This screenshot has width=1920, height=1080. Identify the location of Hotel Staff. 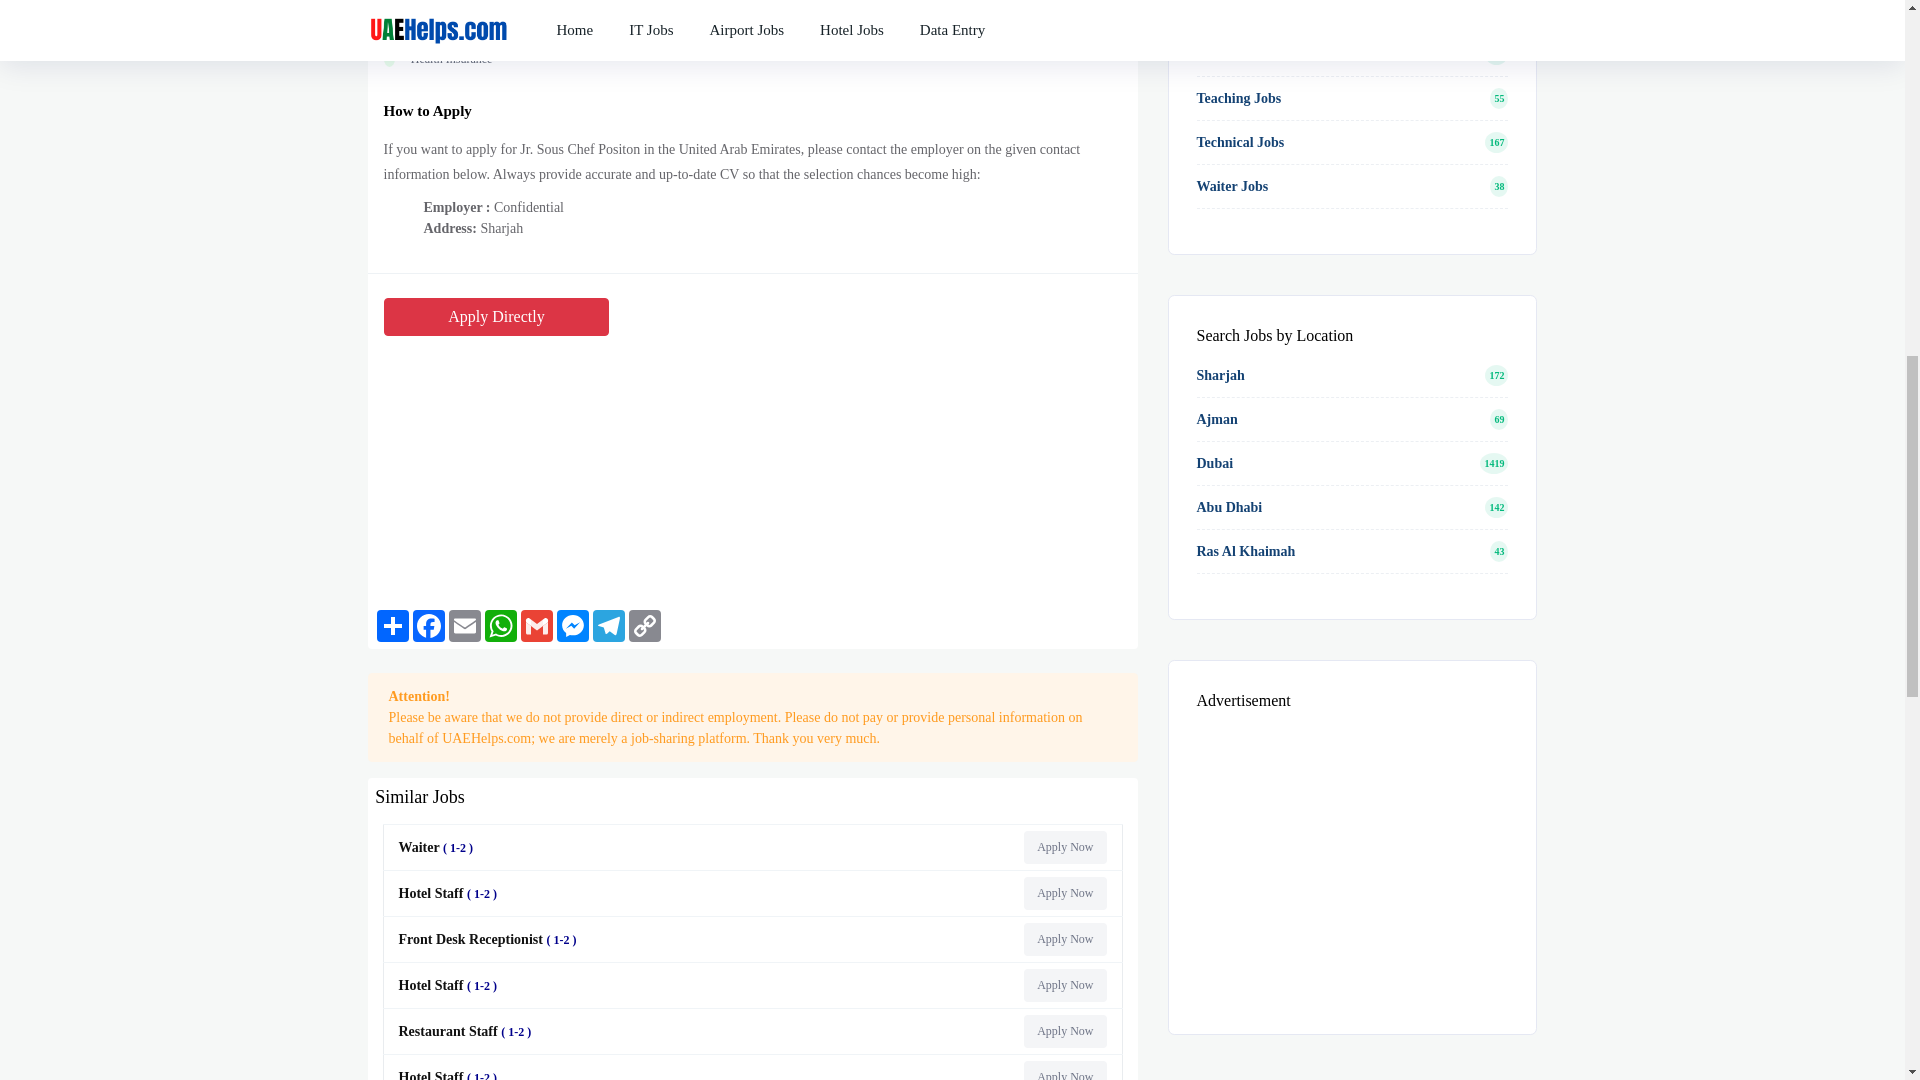
(450, 985).